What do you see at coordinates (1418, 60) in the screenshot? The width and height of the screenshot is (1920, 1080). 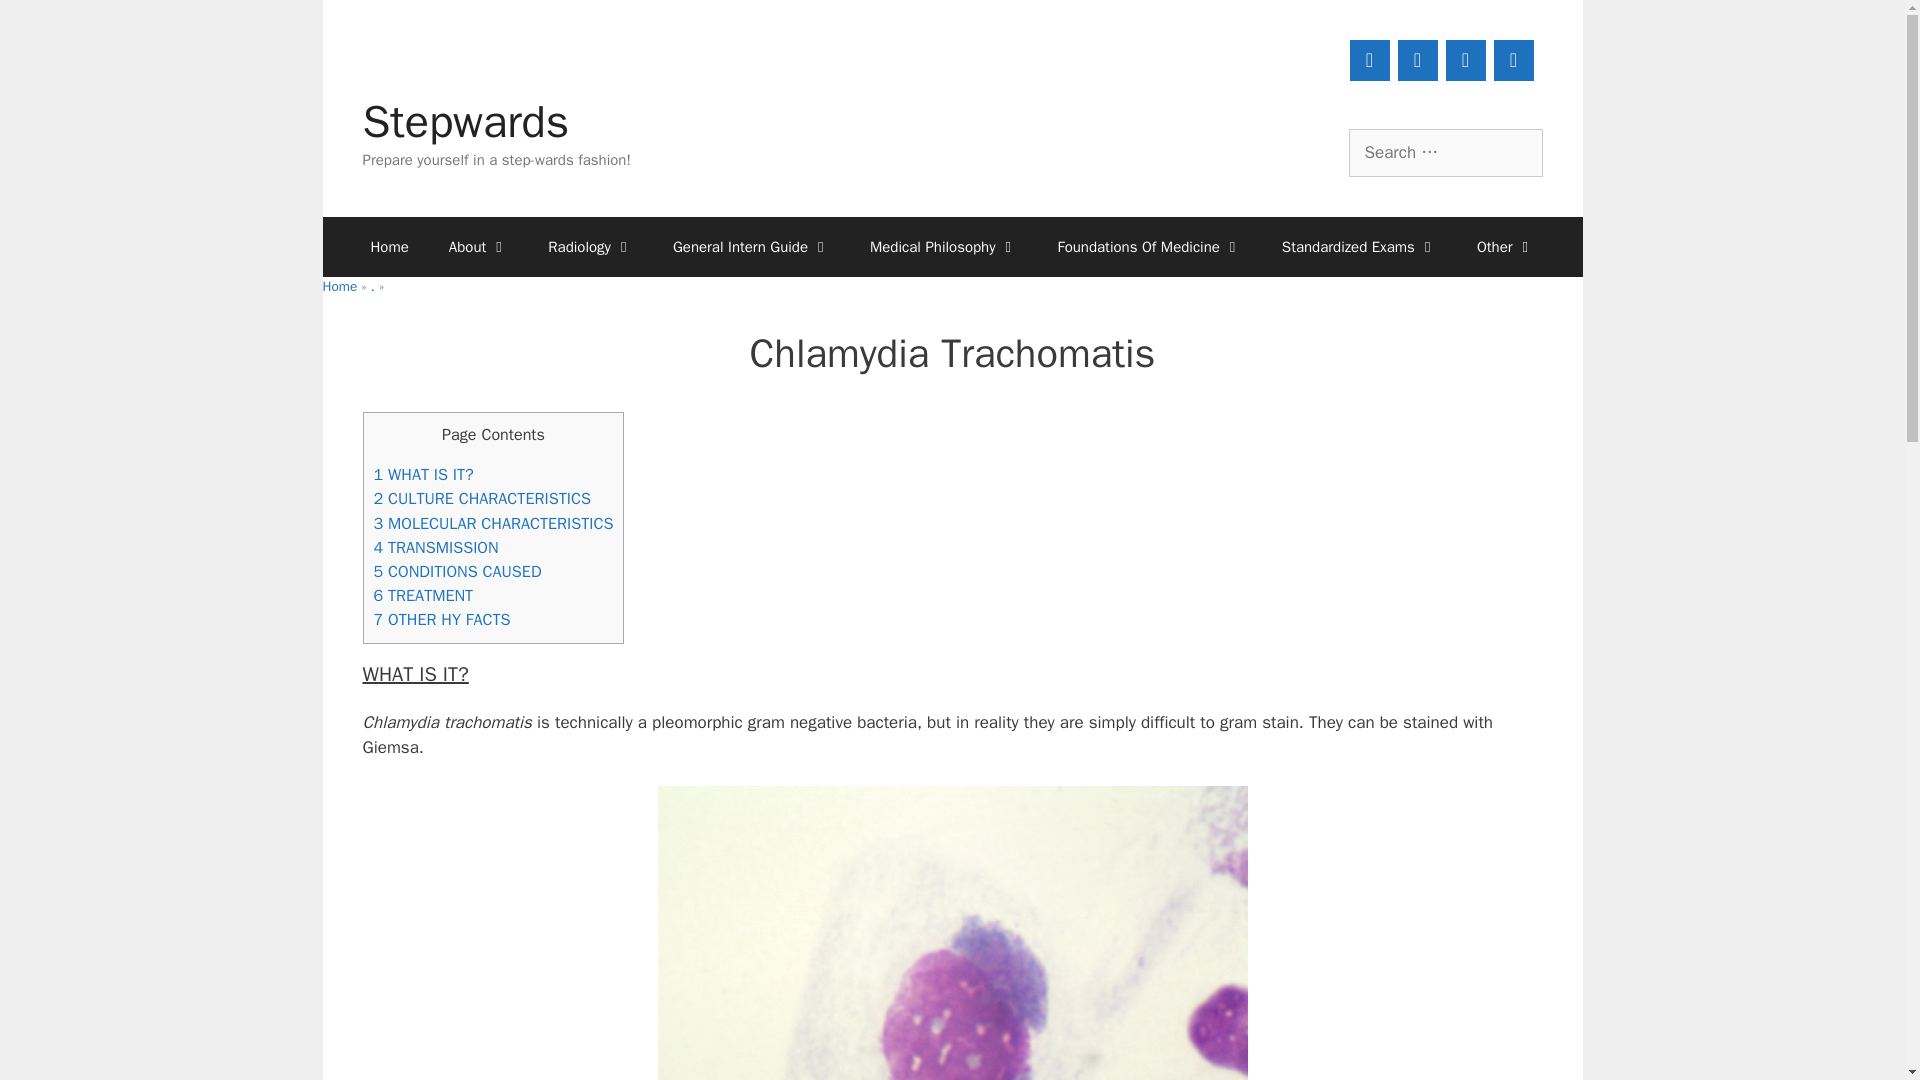 I see `Facebook` at bounding box center [1418, 60].